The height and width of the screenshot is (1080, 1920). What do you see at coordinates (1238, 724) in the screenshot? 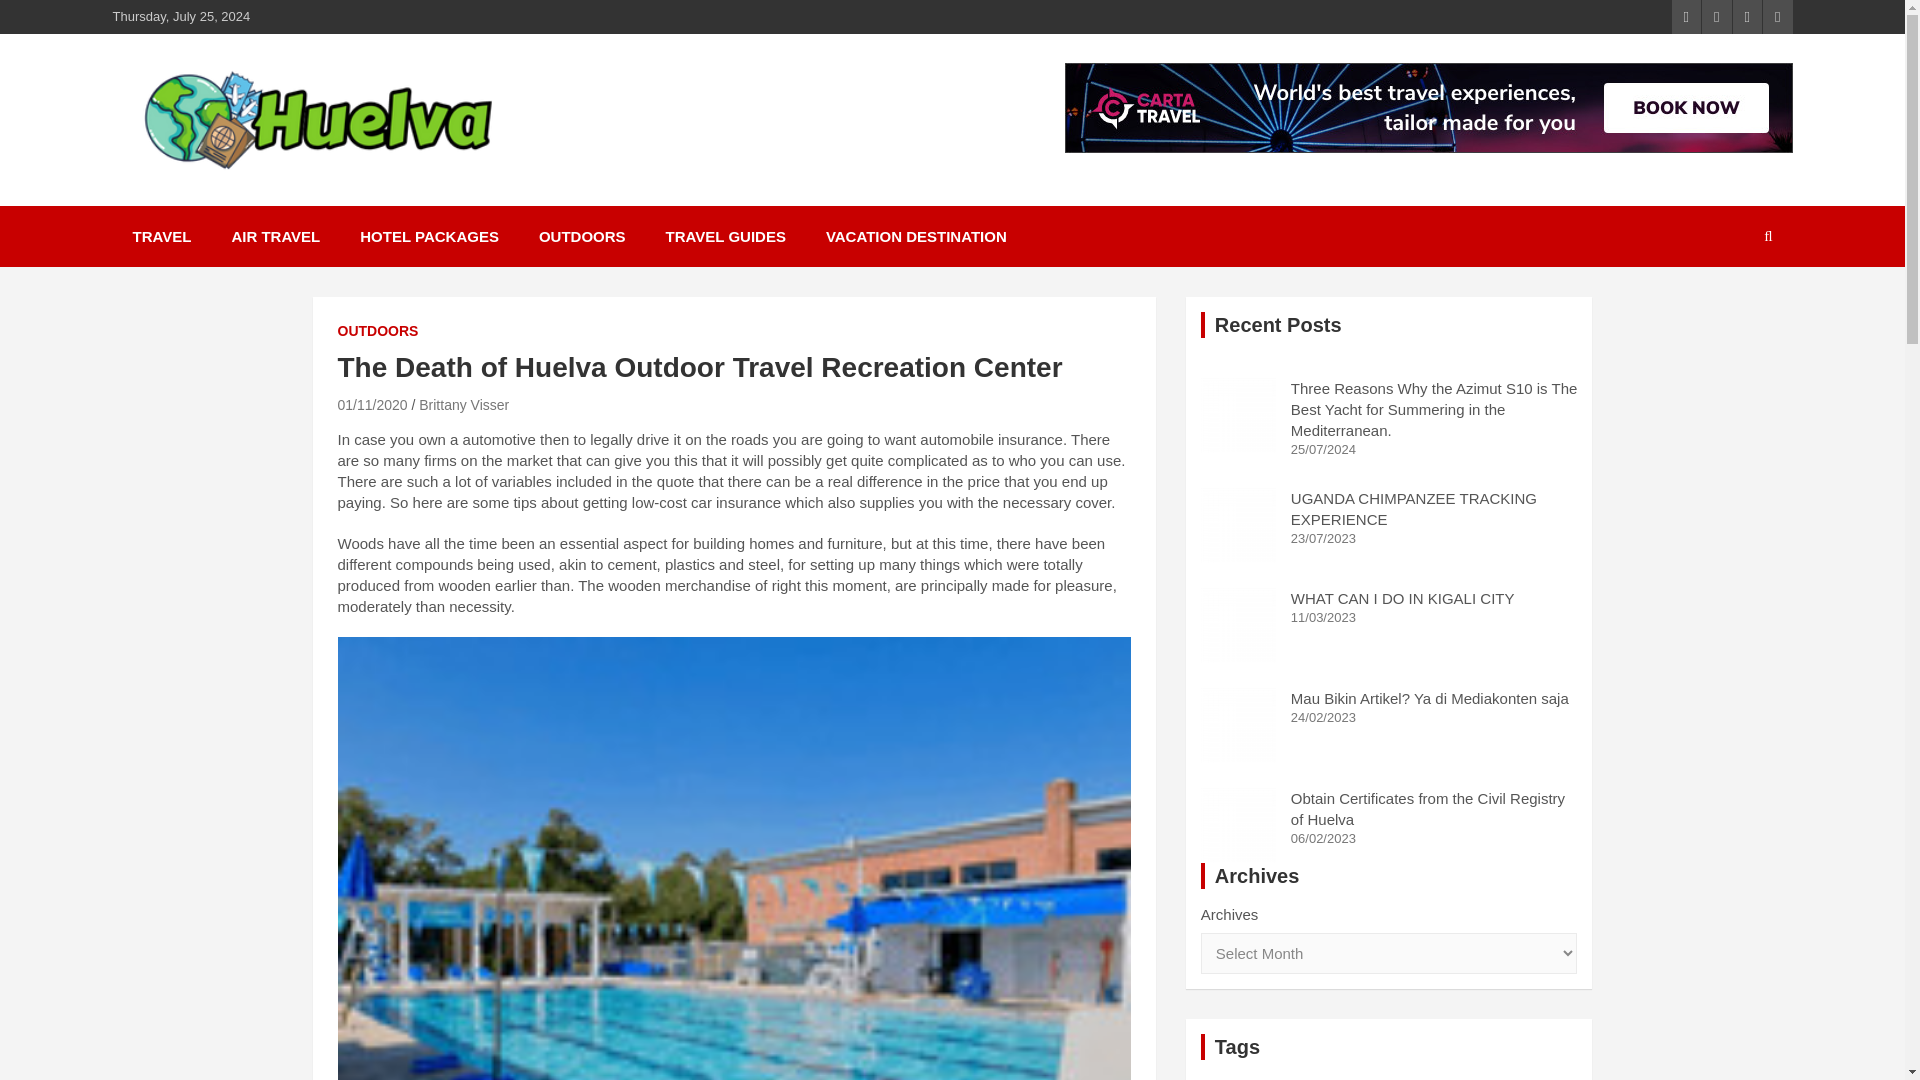
I see `Mau Bikin Artikel? Ya di Mediakonten saja` at bounding box center [1238, 724].